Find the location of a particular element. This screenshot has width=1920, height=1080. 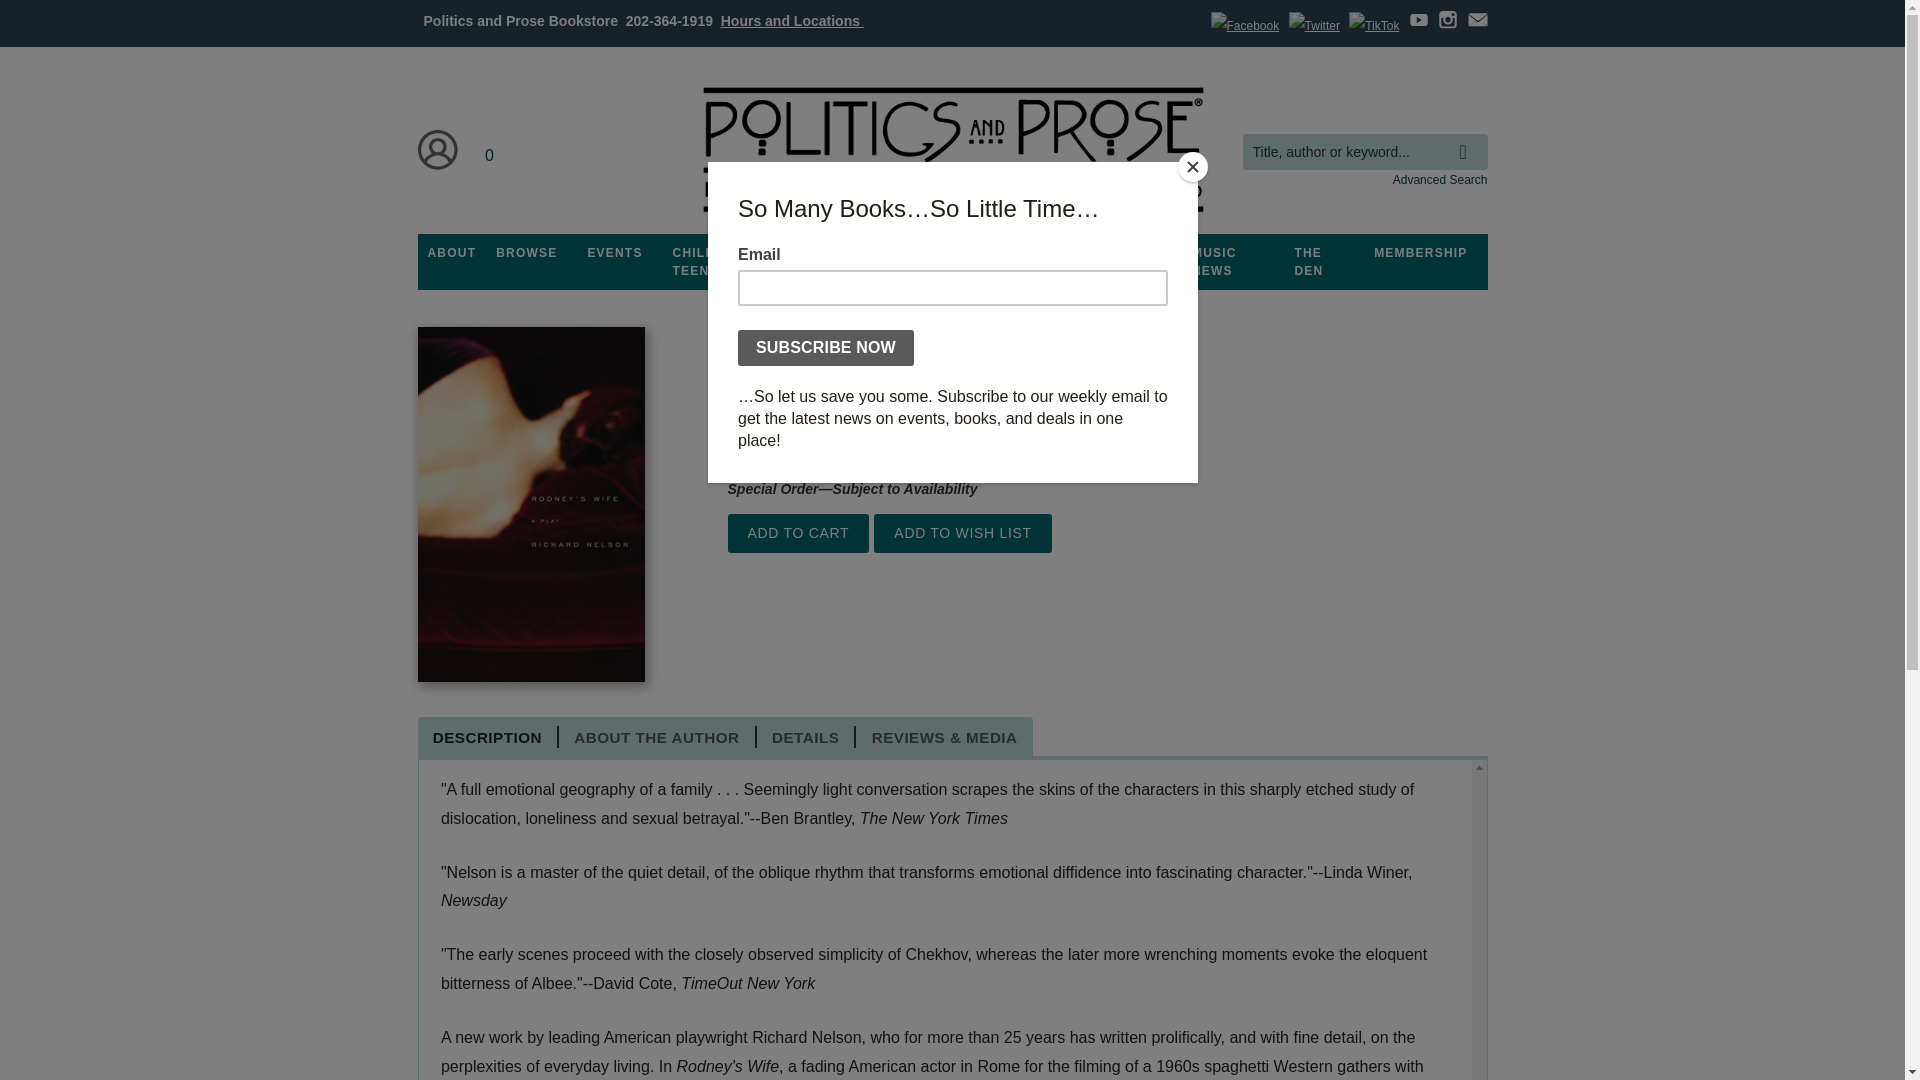

SERVICES is located at coordinates (1066, 253).